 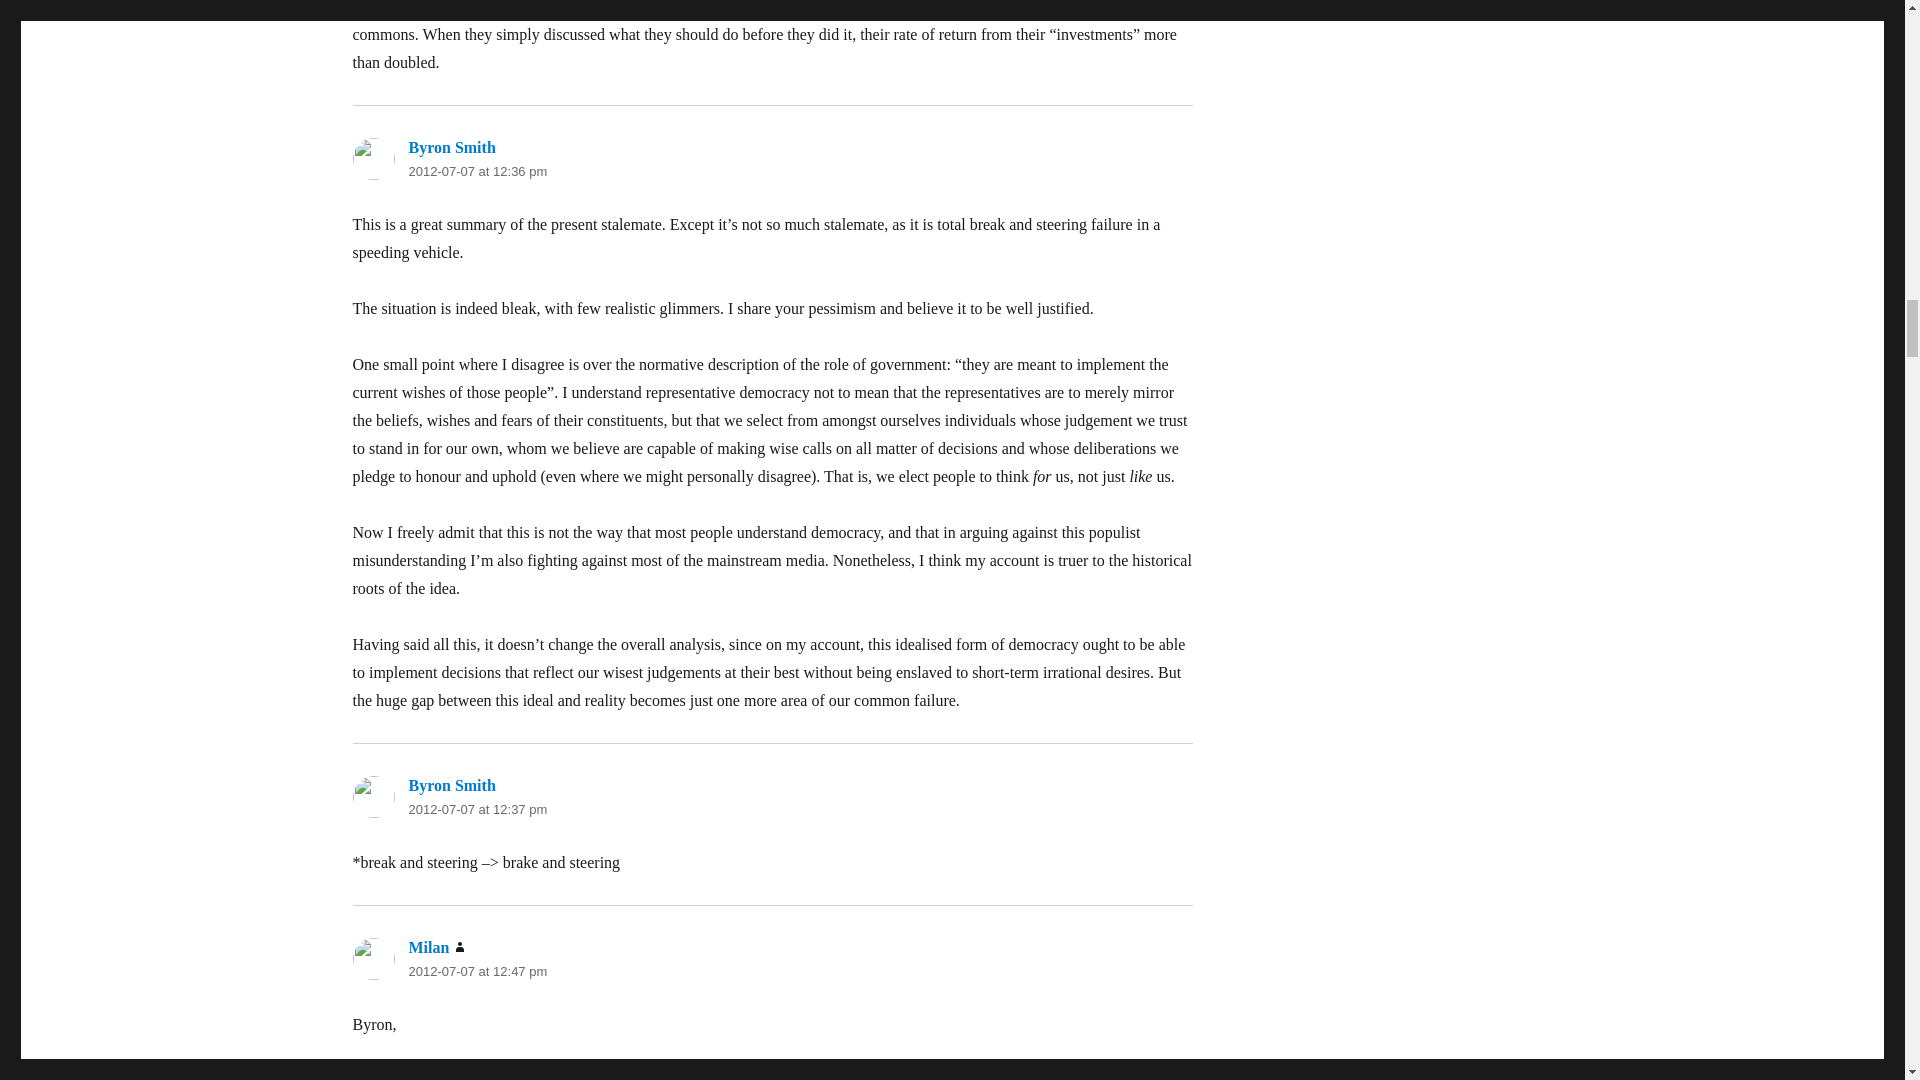 What do you see at coordinates (428, 946) in the screenshot?
I see `Milan` at bounding box center [428, 946].